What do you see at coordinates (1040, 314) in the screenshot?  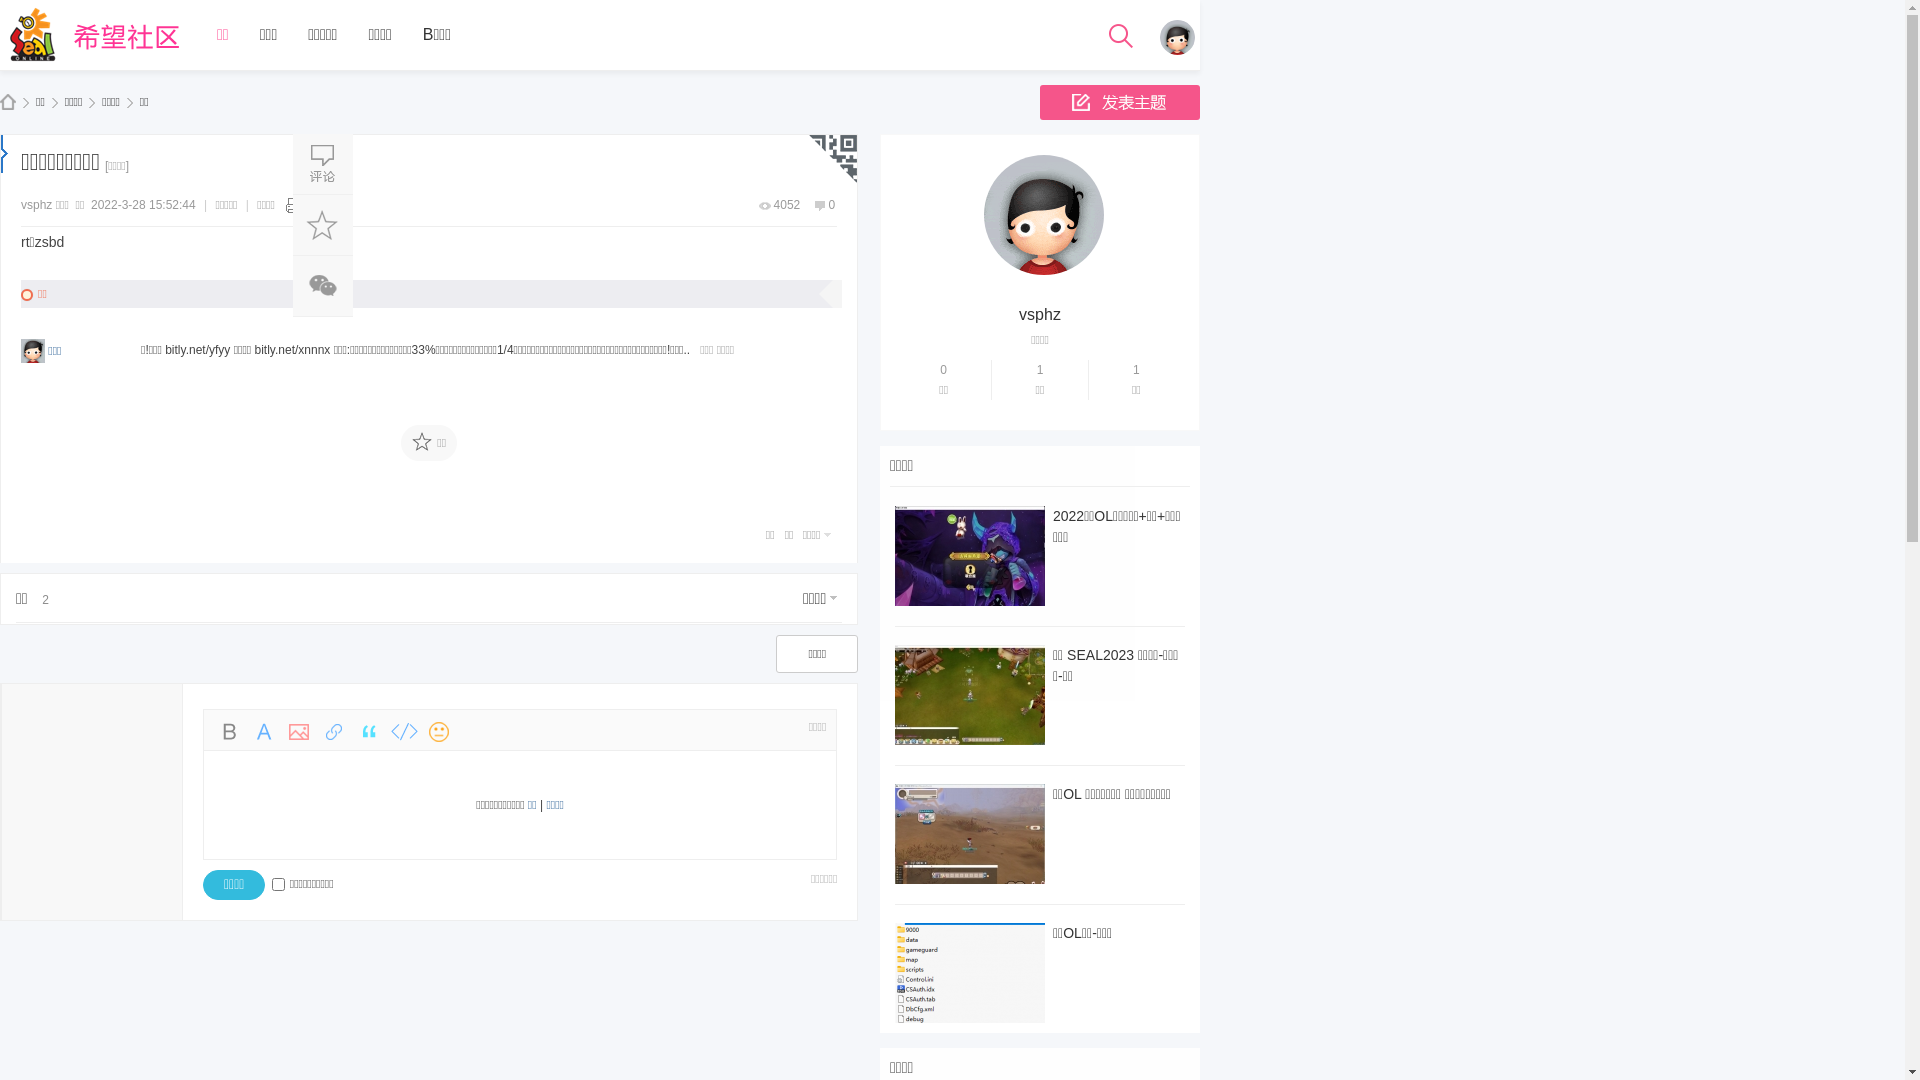 I see `vsphz` at bounding box center [1040, 314].